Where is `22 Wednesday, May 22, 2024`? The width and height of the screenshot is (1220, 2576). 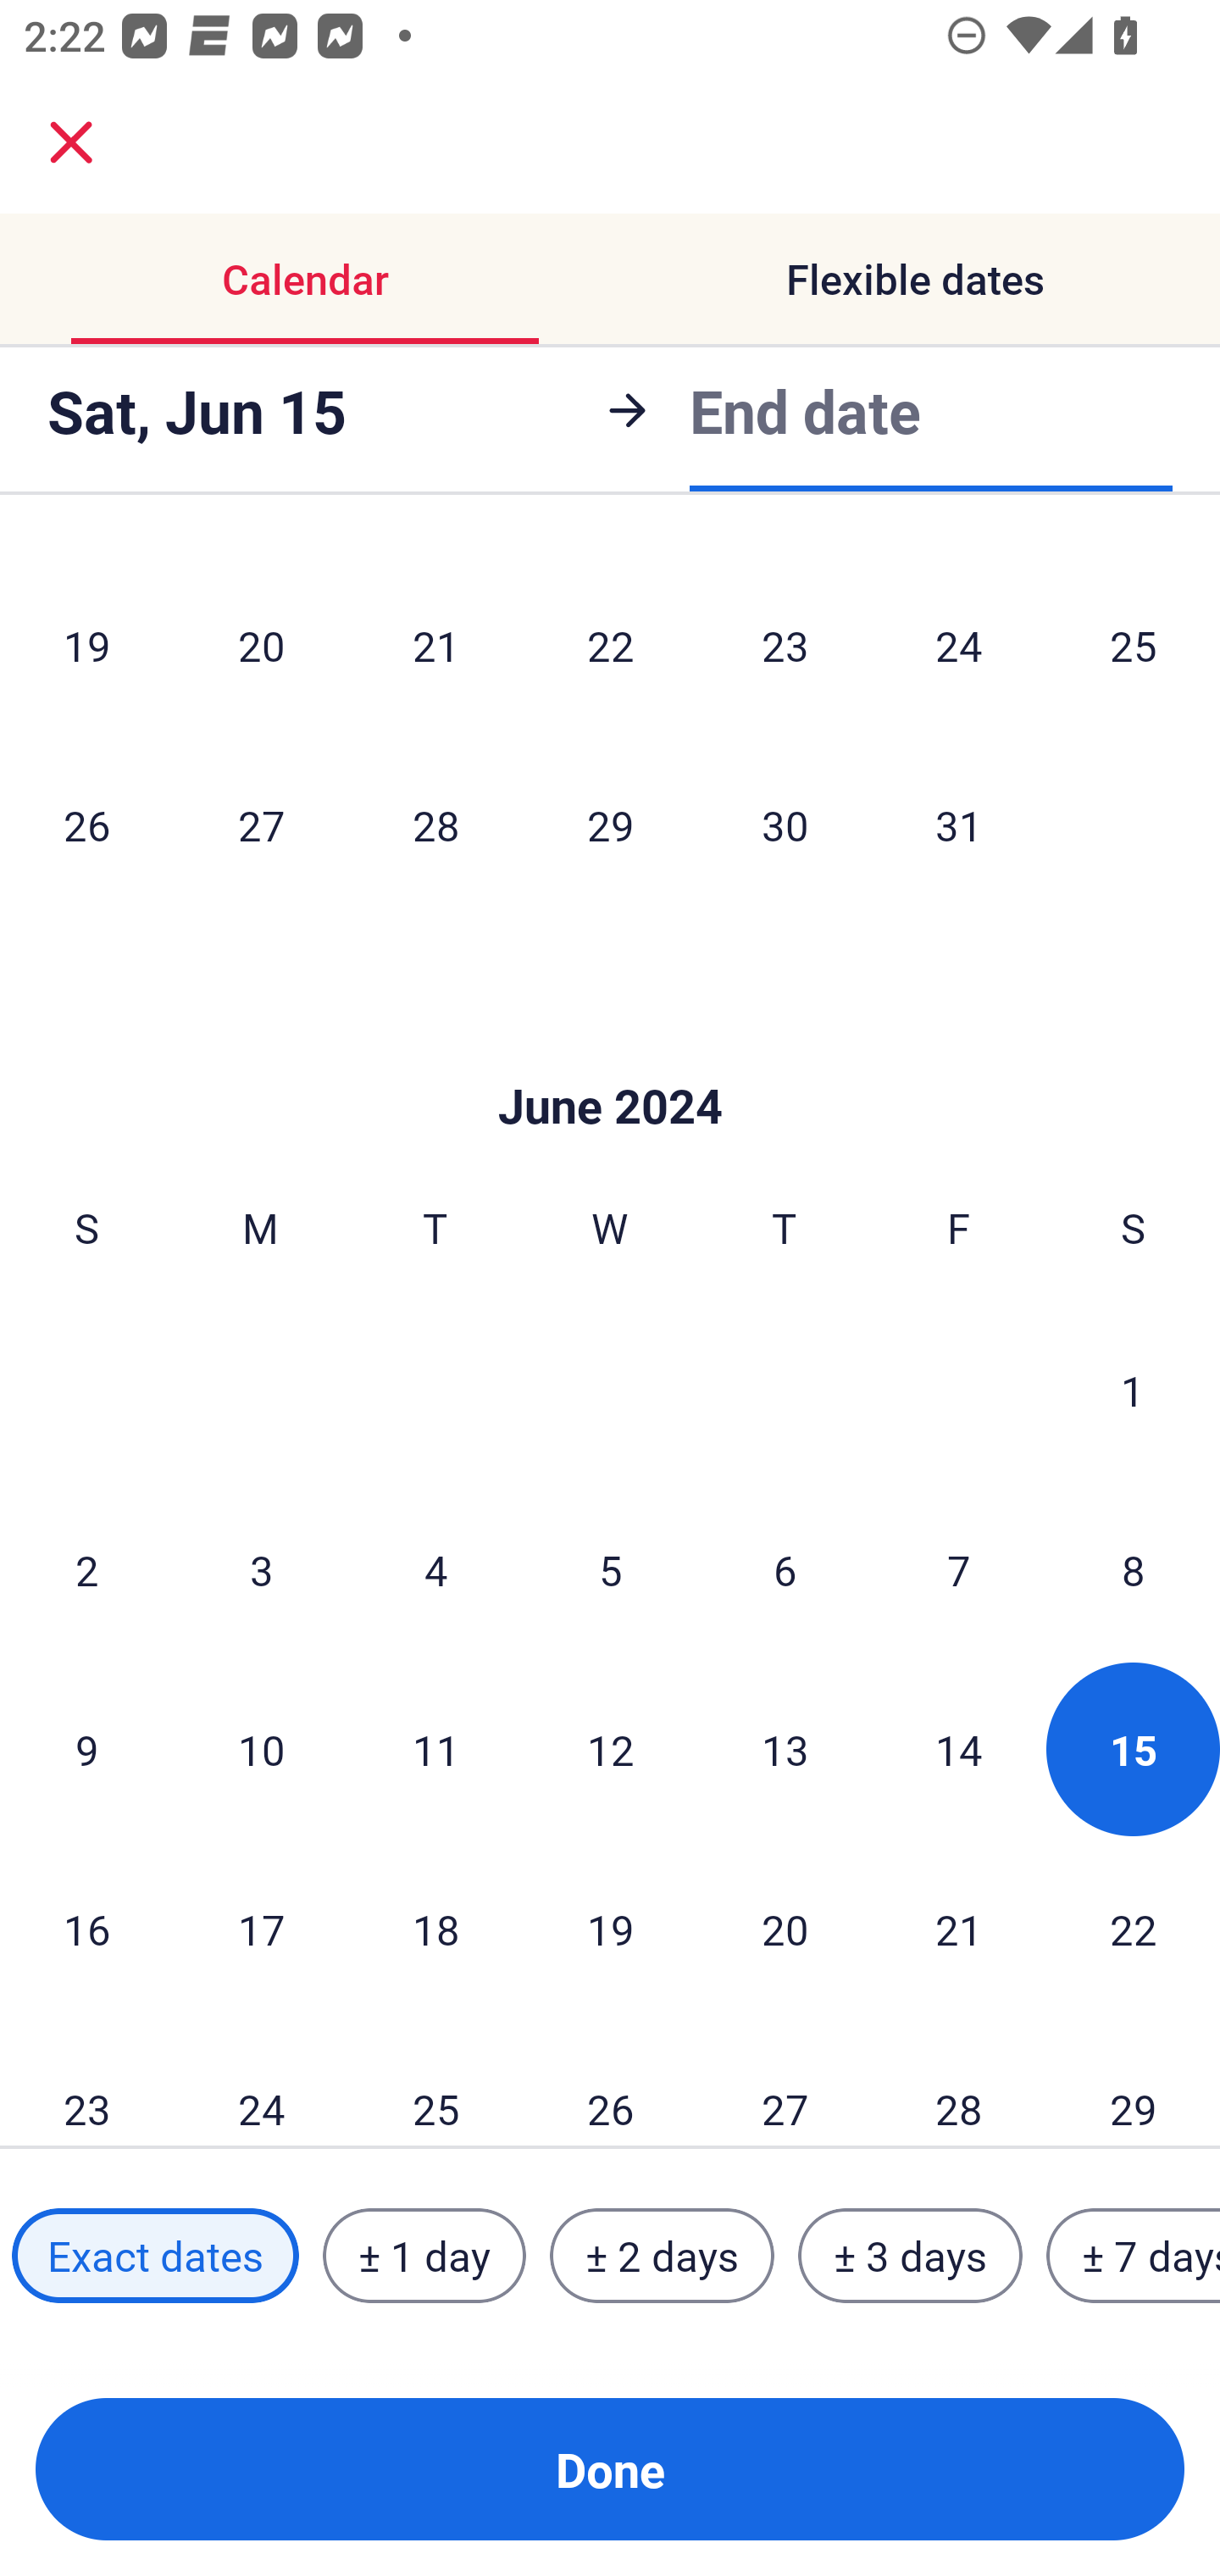 22 Wednesday, May 22, 2024 is located at coordinates (610, 645).